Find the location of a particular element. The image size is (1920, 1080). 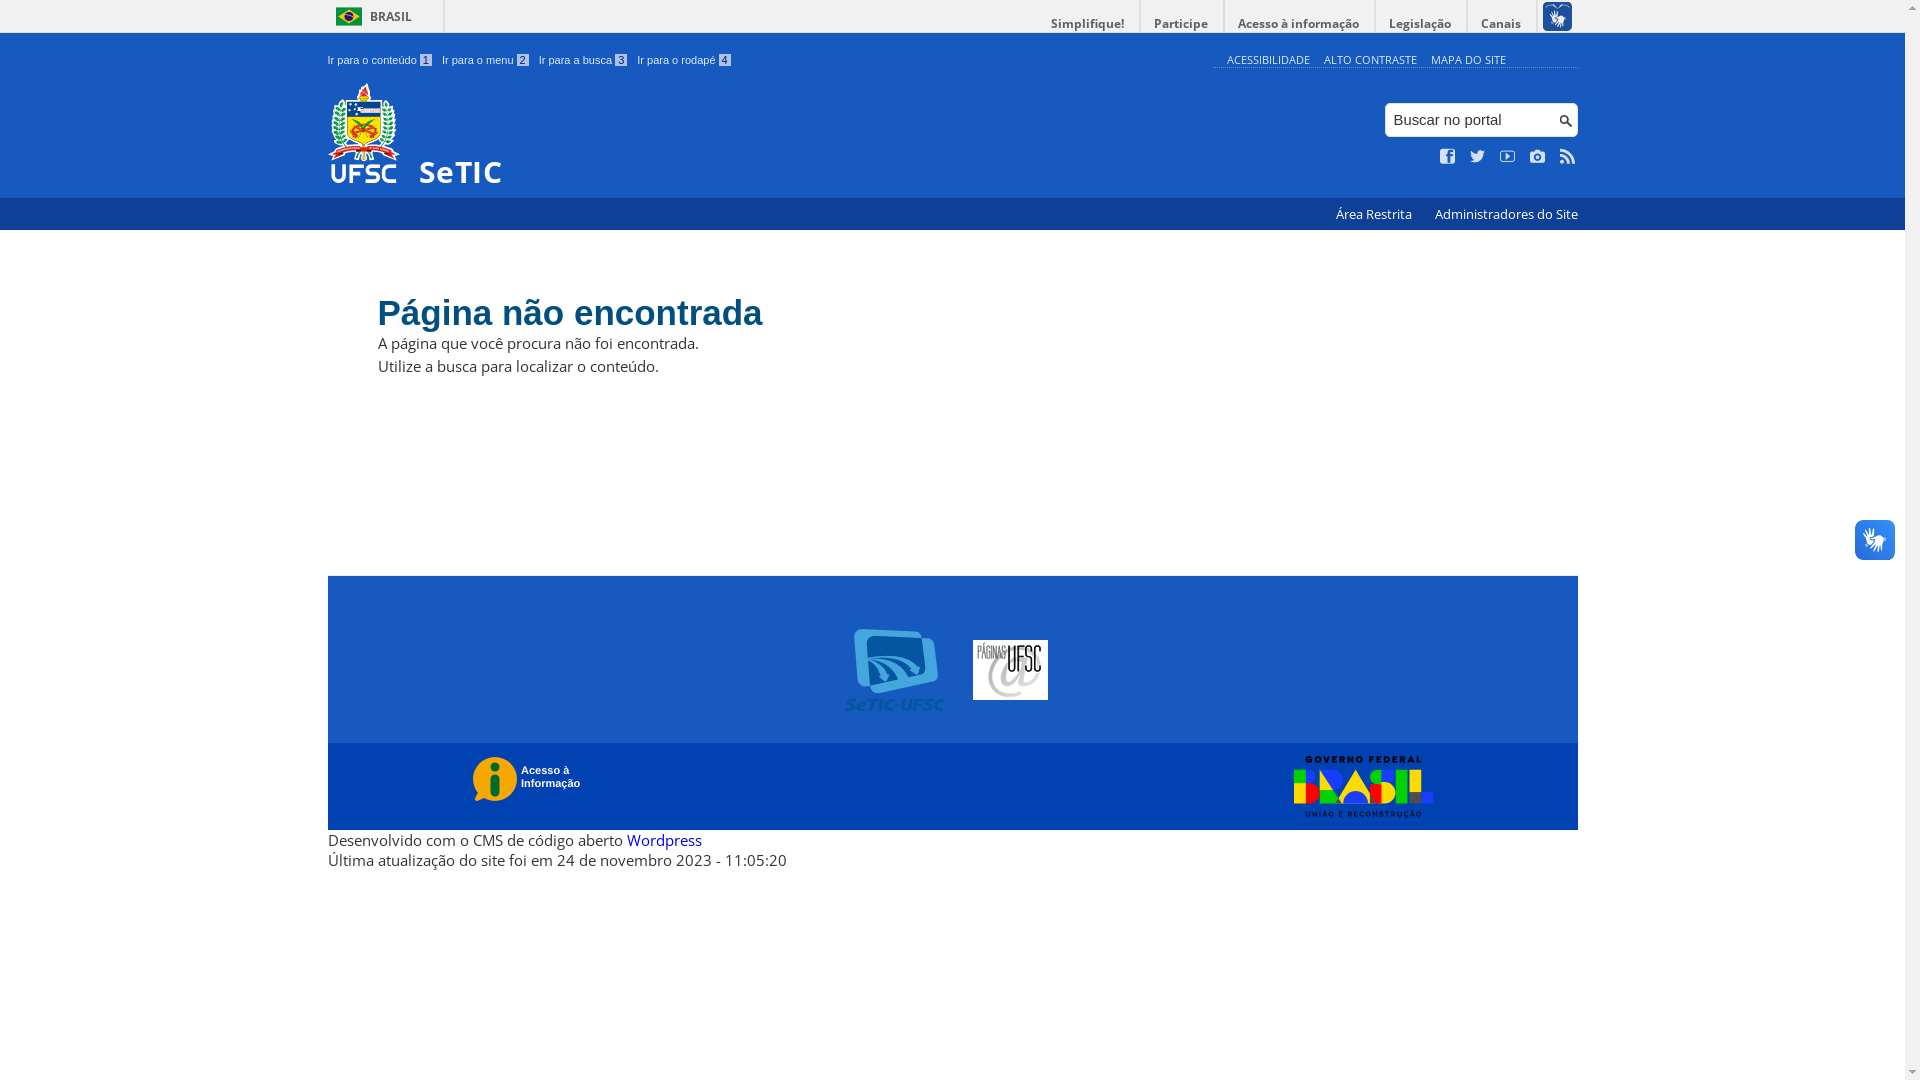

Participe is located at coordinates (1181, 24).